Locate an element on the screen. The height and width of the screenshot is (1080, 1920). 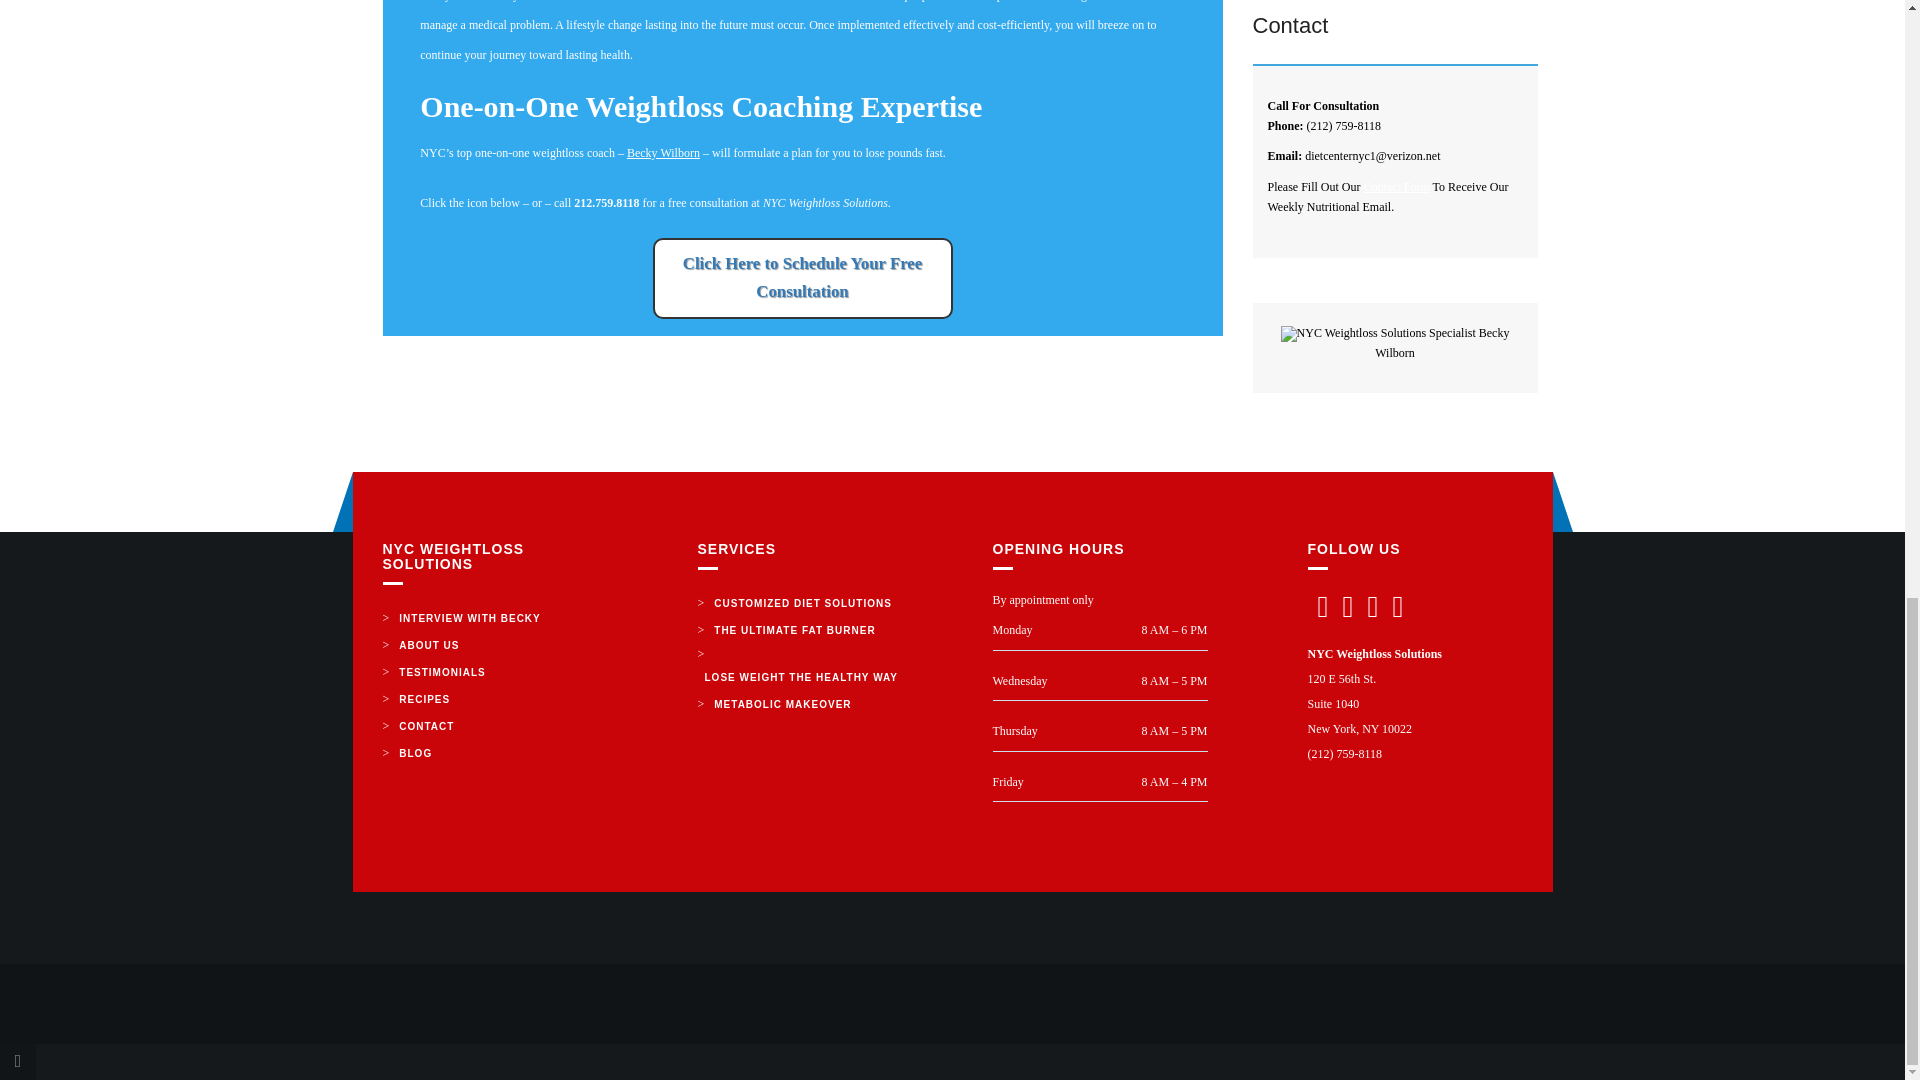
LOSE WEIGHT THE HEALTHY WAY is located at coordinates (802, 678).